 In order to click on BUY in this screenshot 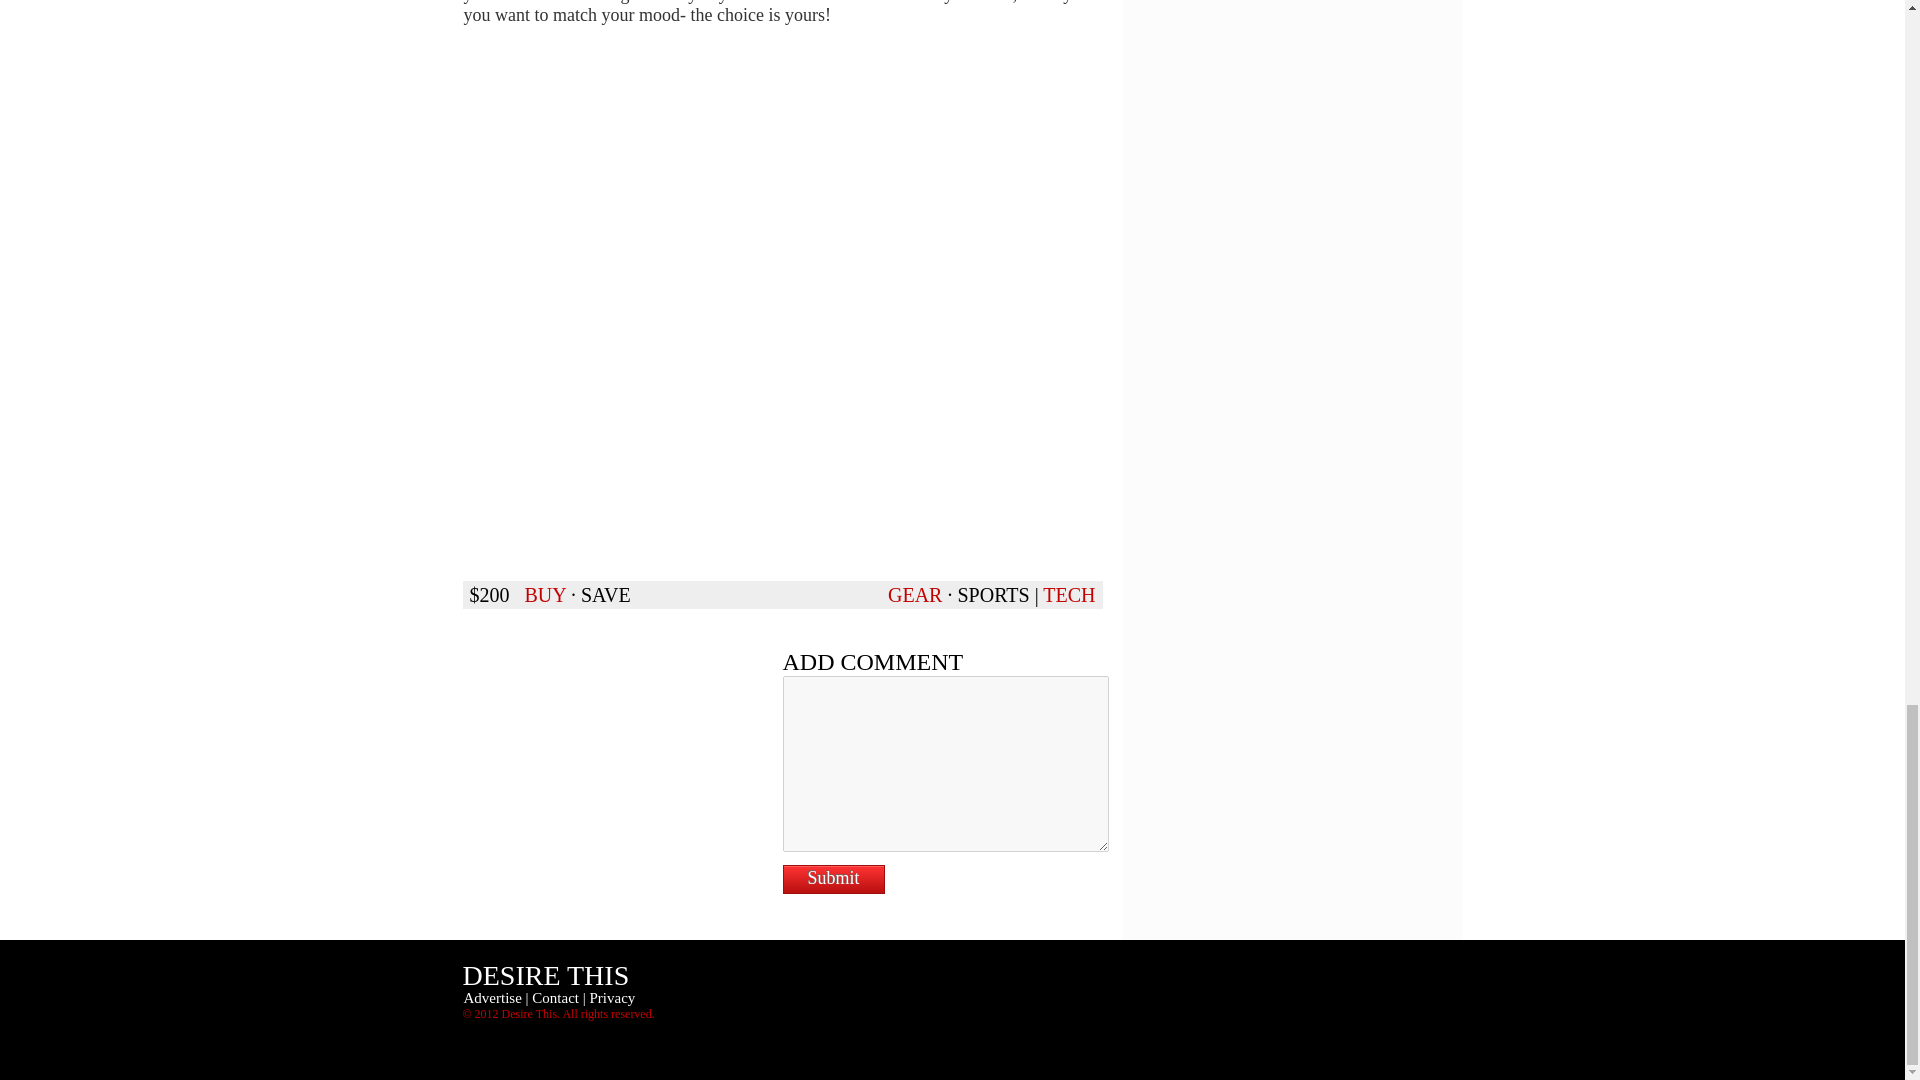, I will do `click(544, 594)`.